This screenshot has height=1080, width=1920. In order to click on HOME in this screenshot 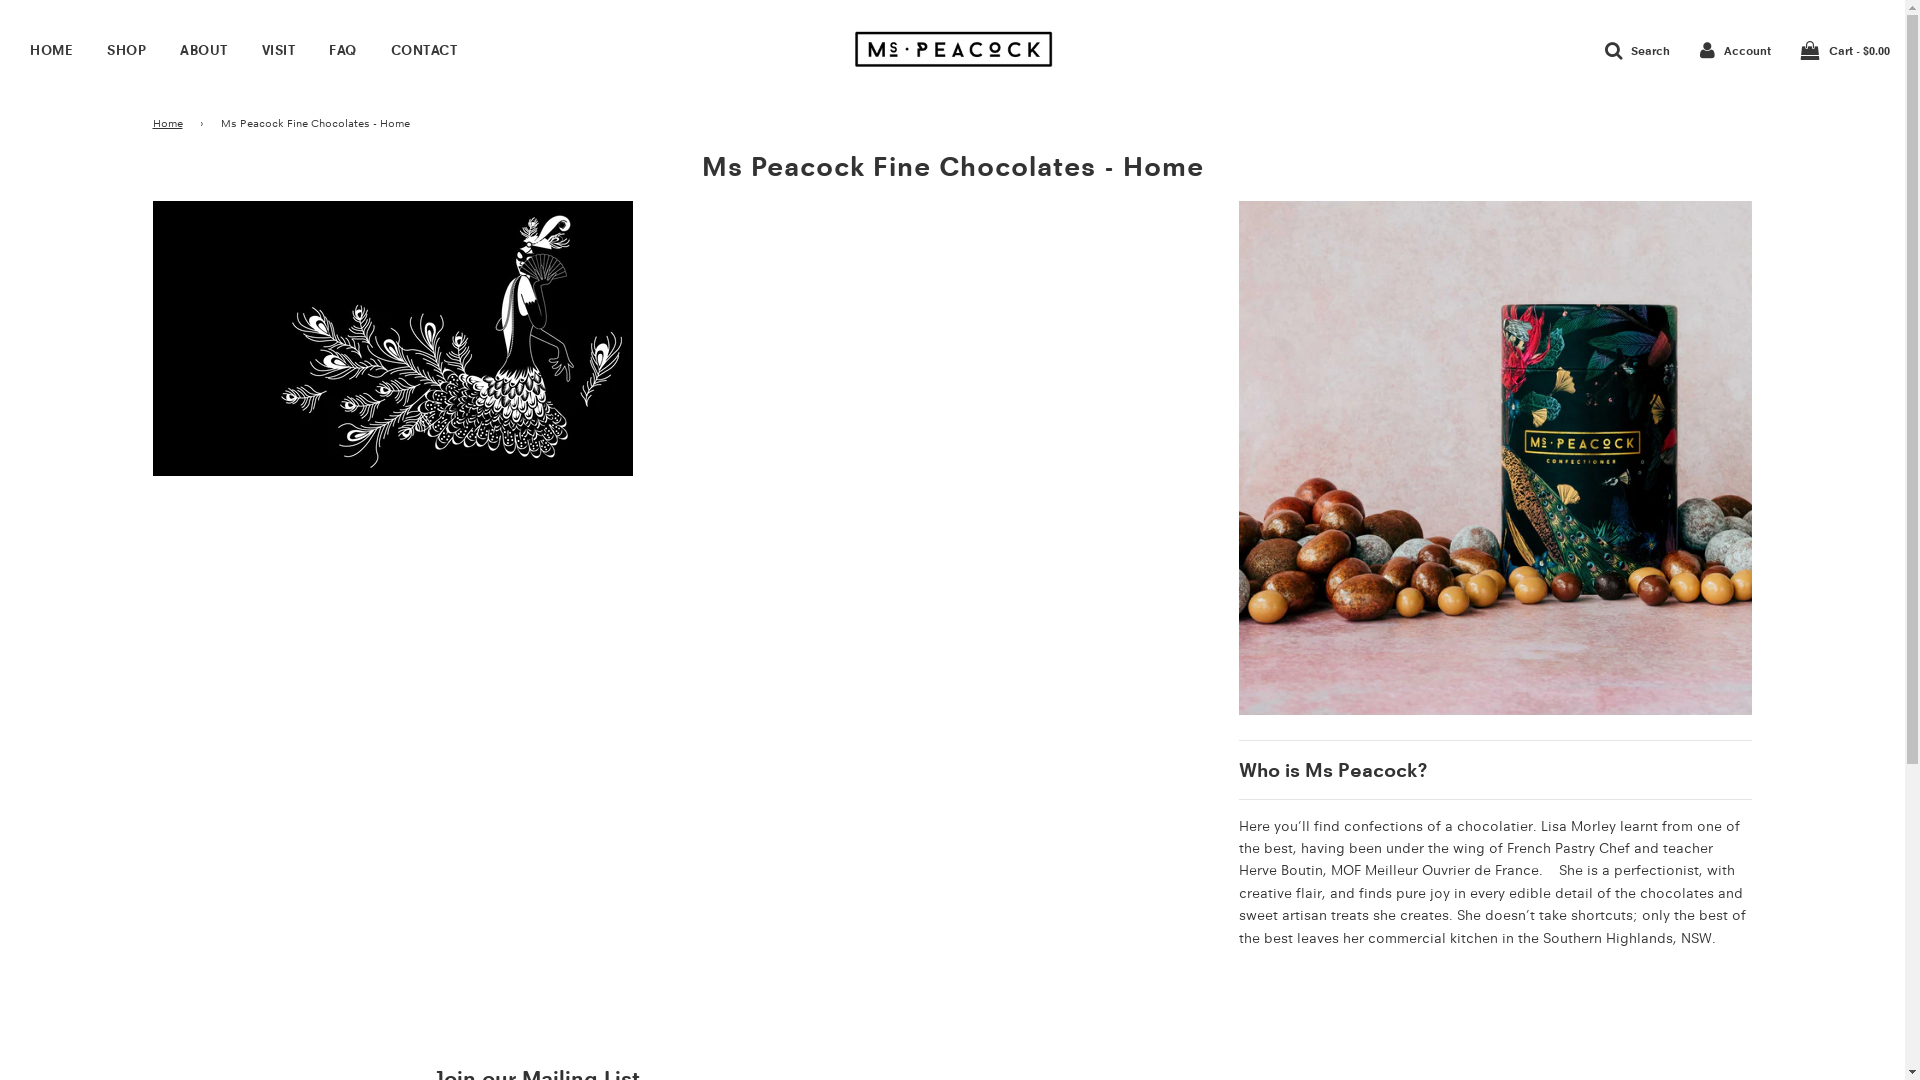, I will do `click(52, 50)`.